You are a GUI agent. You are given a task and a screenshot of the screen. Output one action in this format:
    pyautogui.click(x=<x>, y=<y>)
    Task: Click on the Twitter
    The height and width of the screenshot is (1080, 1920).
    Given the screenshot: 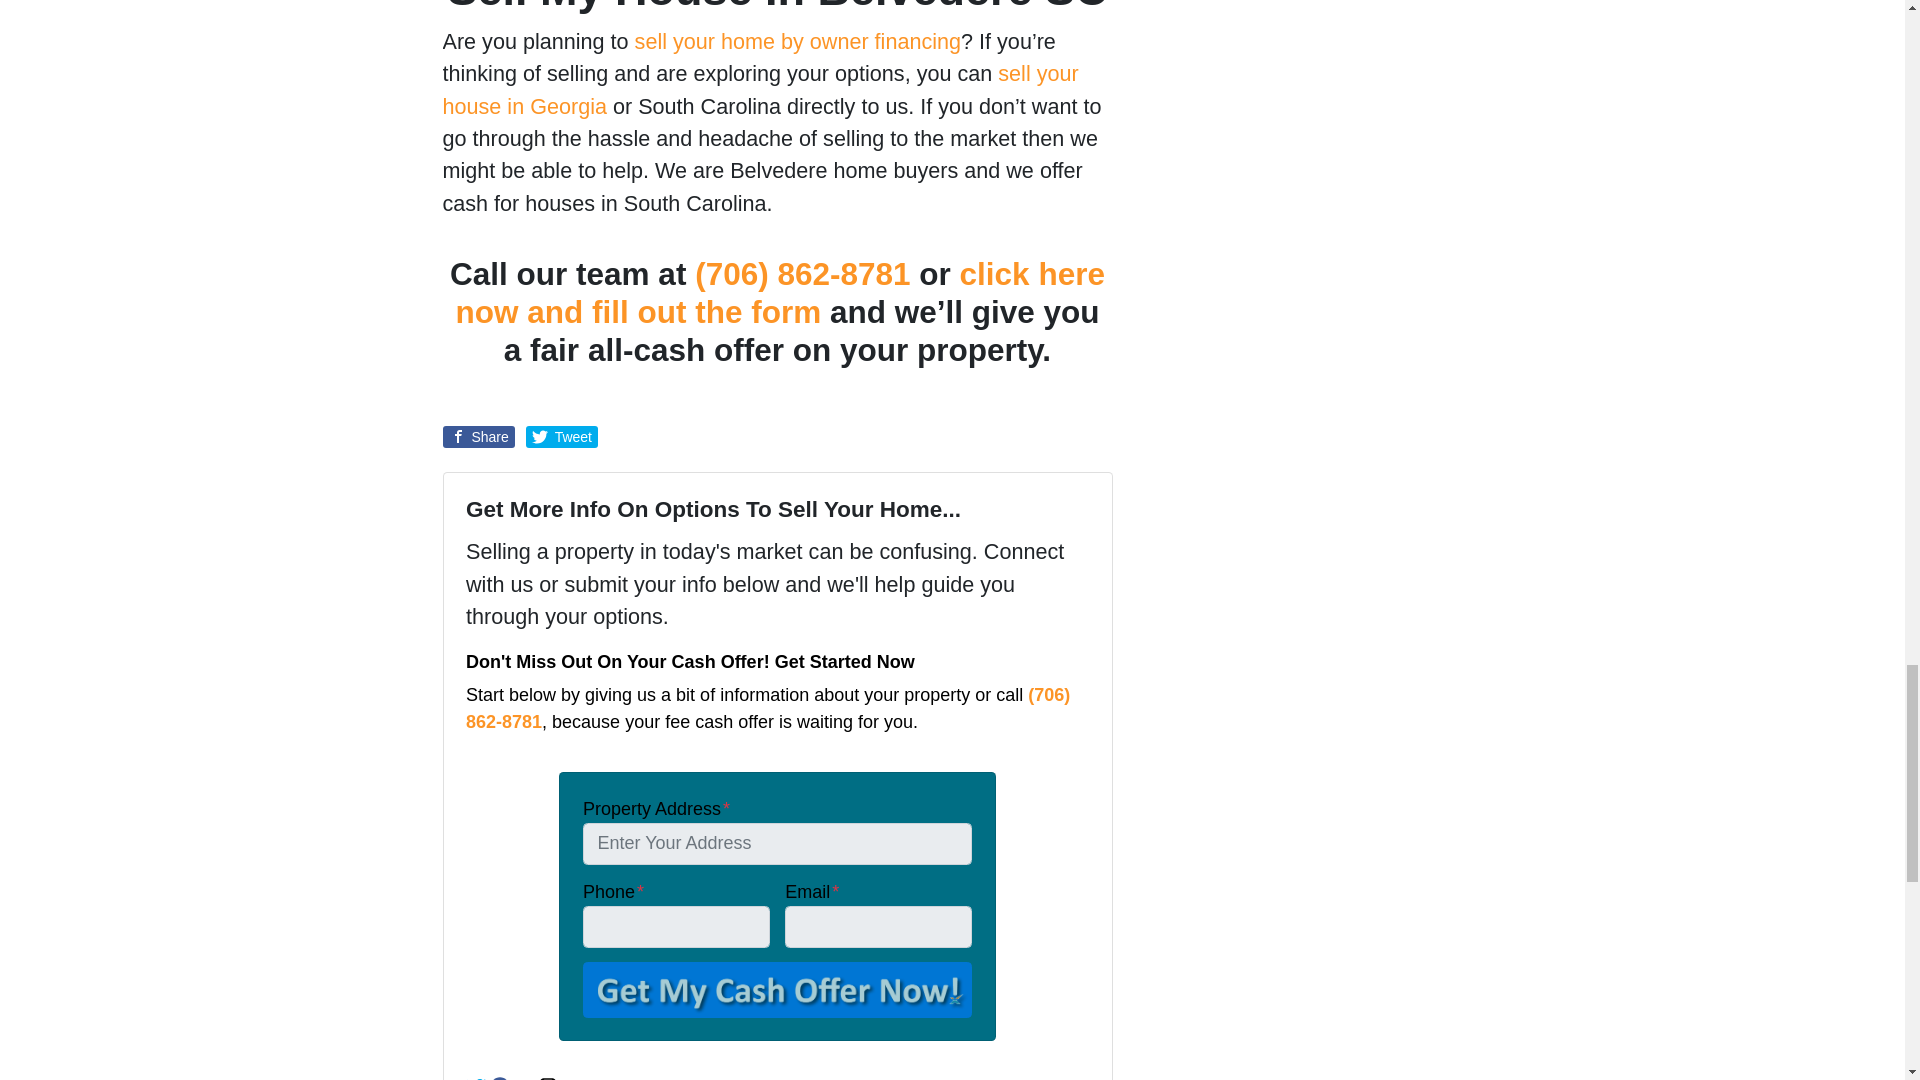 What is the action you would take?
    pyautogui.click(x=476, y=1078)
    